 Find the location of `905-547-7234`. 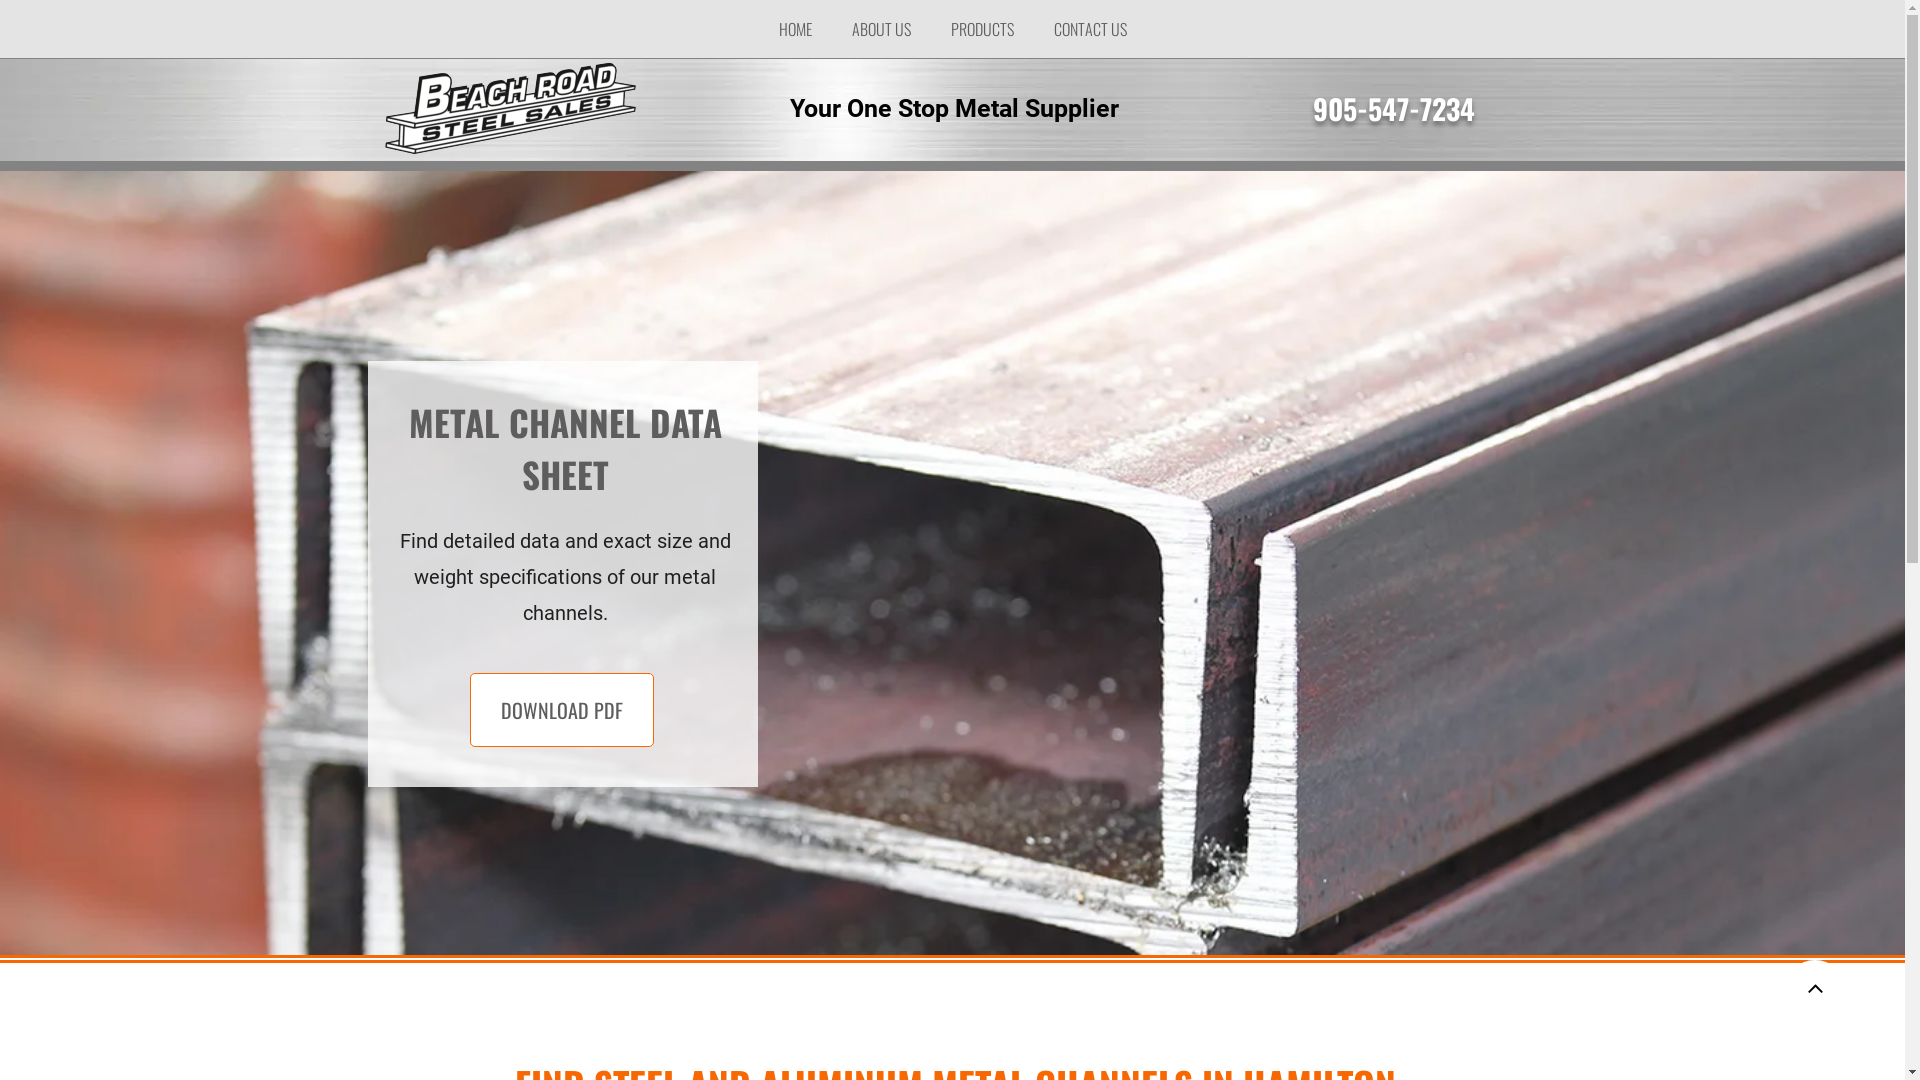

905-547-7234 is located at coordinates (1393, 116).